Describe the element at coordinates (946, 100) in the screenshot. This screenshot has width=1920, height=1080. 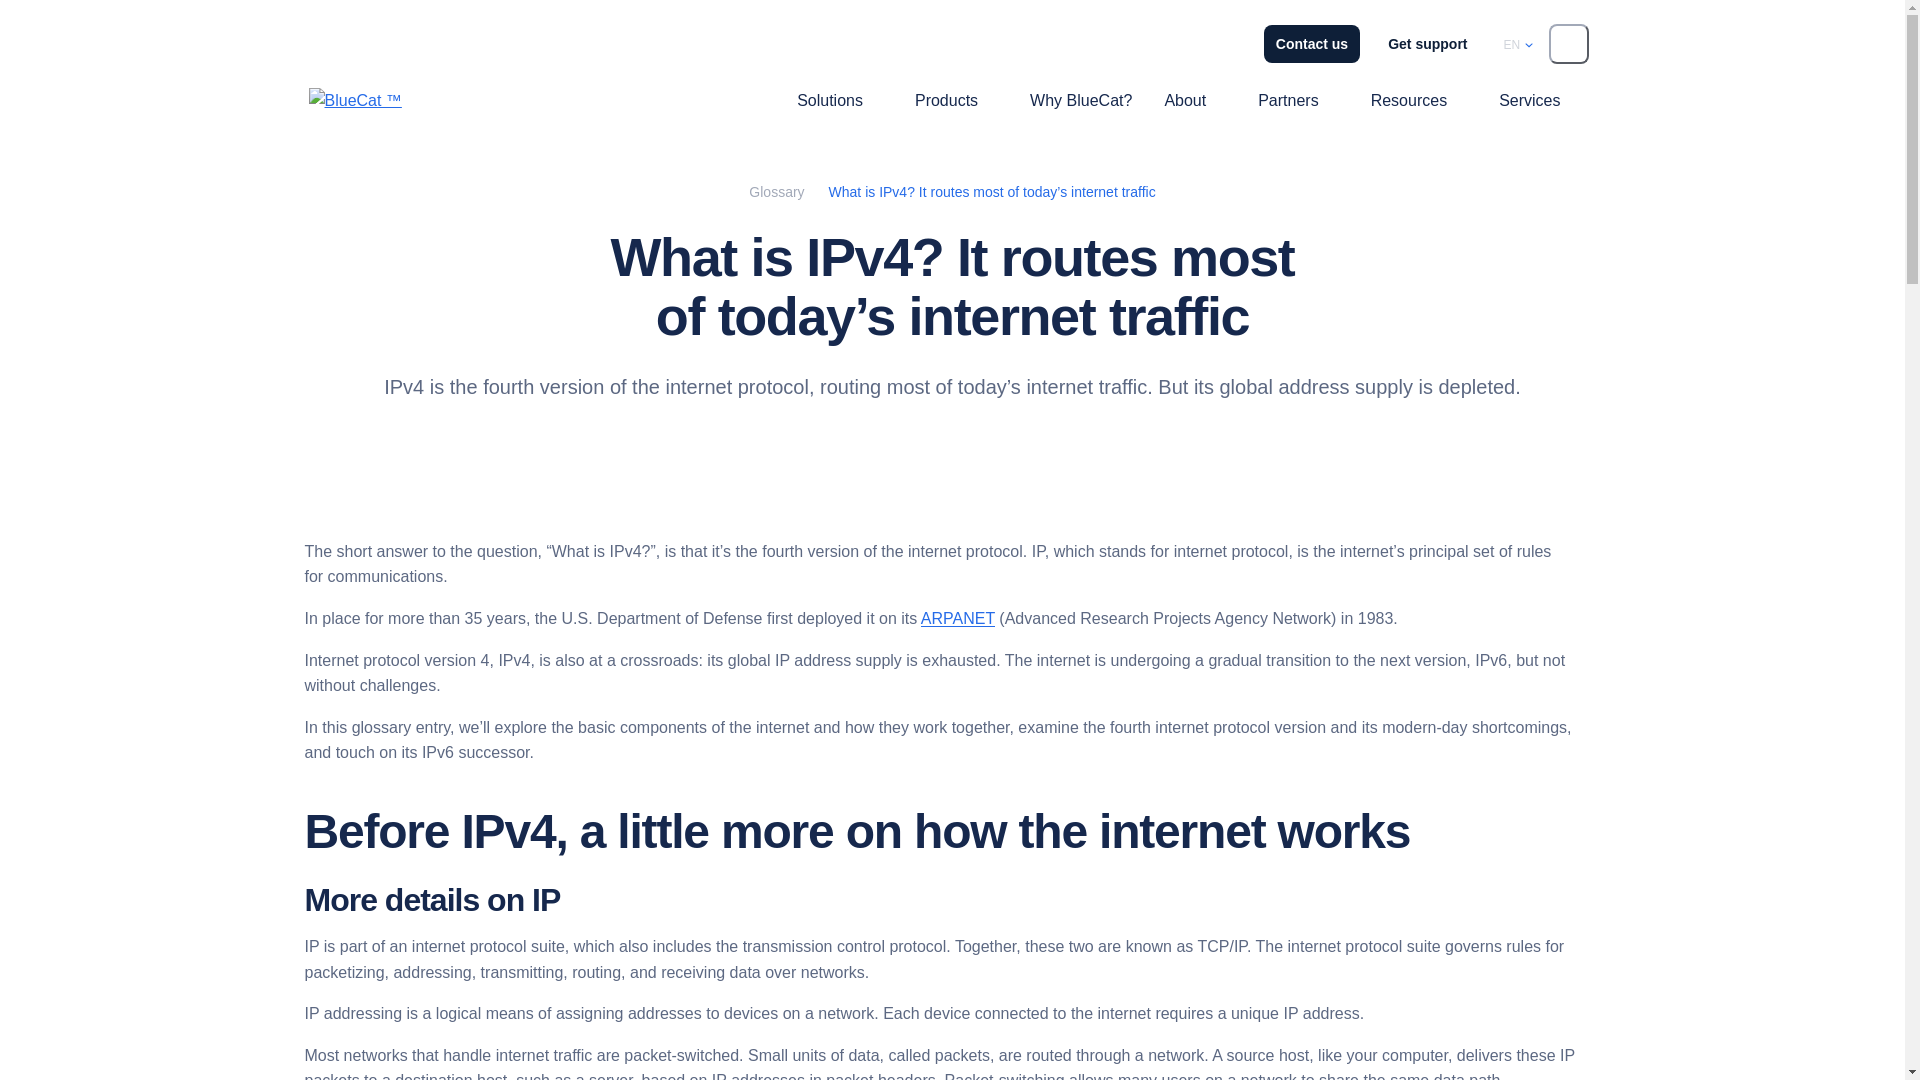
I see `Products` at that location.